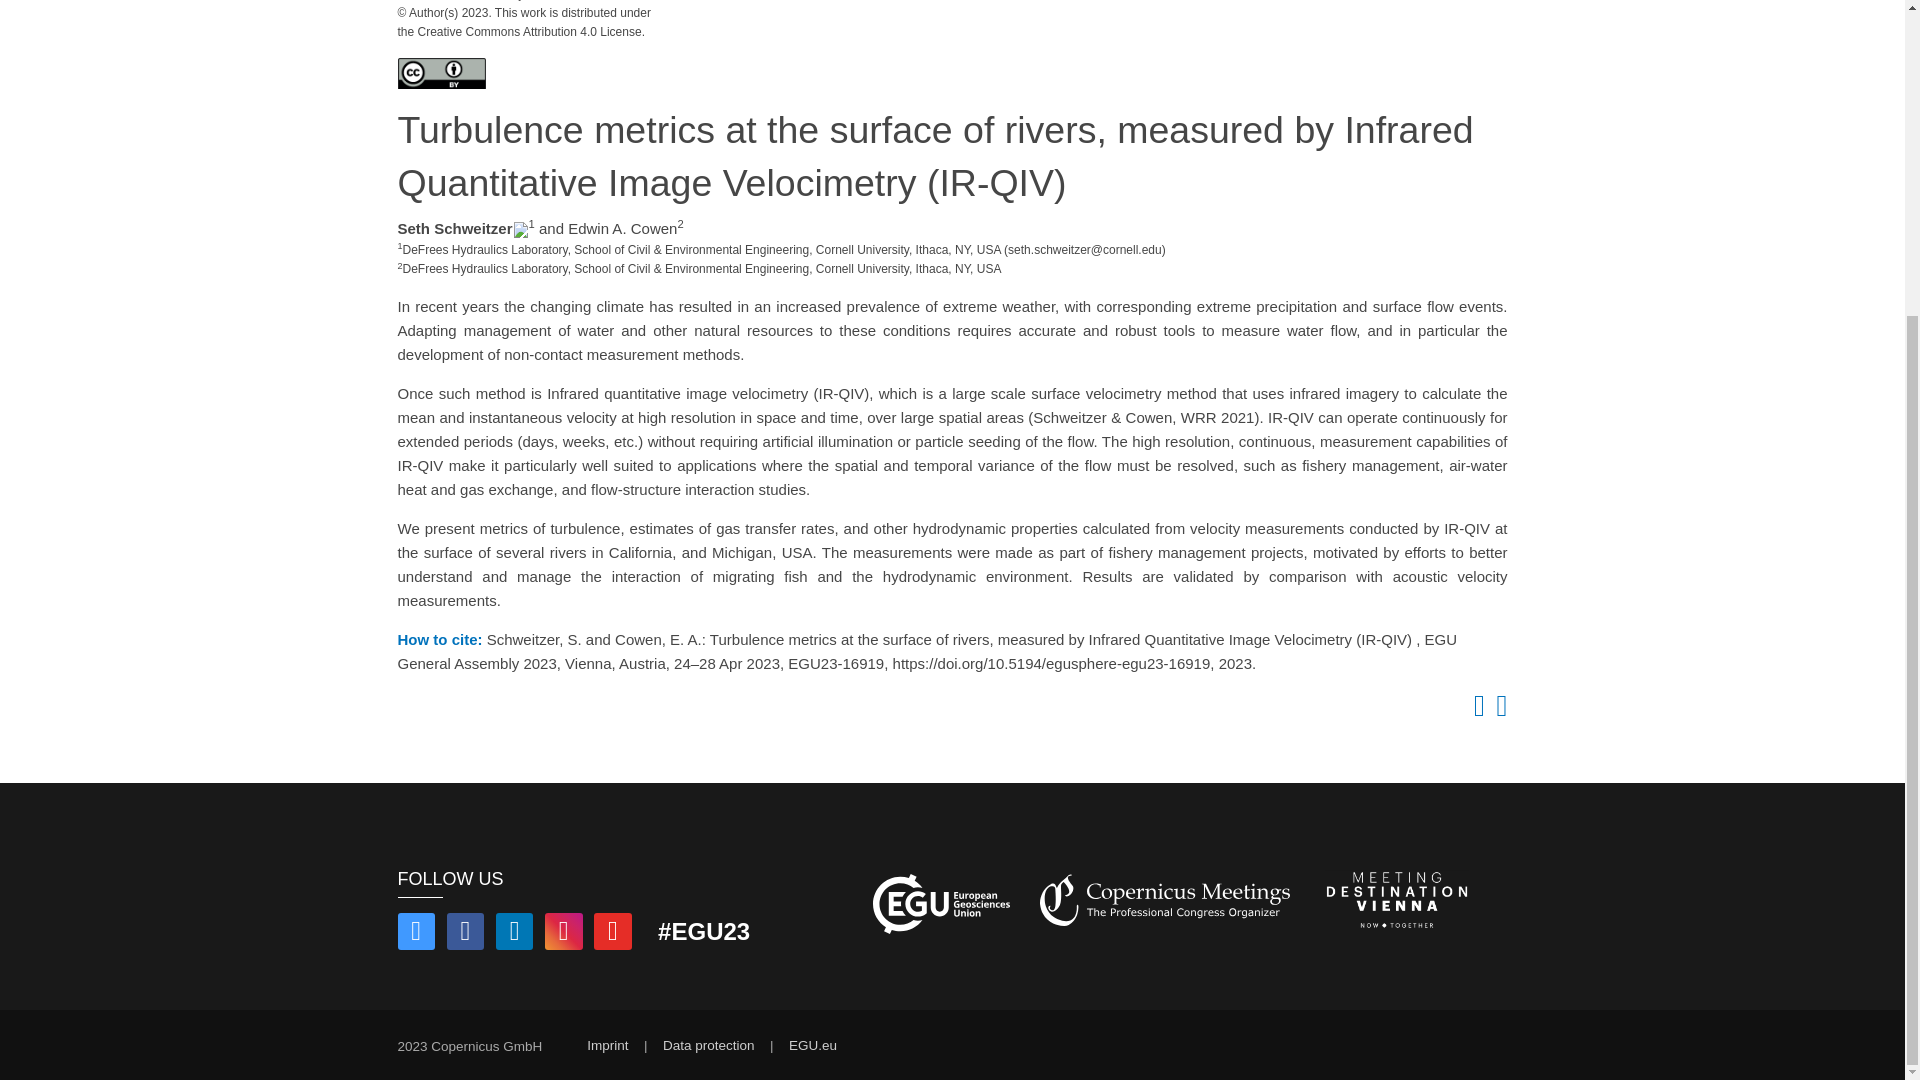  Describe the element at coordinates (466, 934) in the screenshot. I see `Follow us on Facebook` at that location.